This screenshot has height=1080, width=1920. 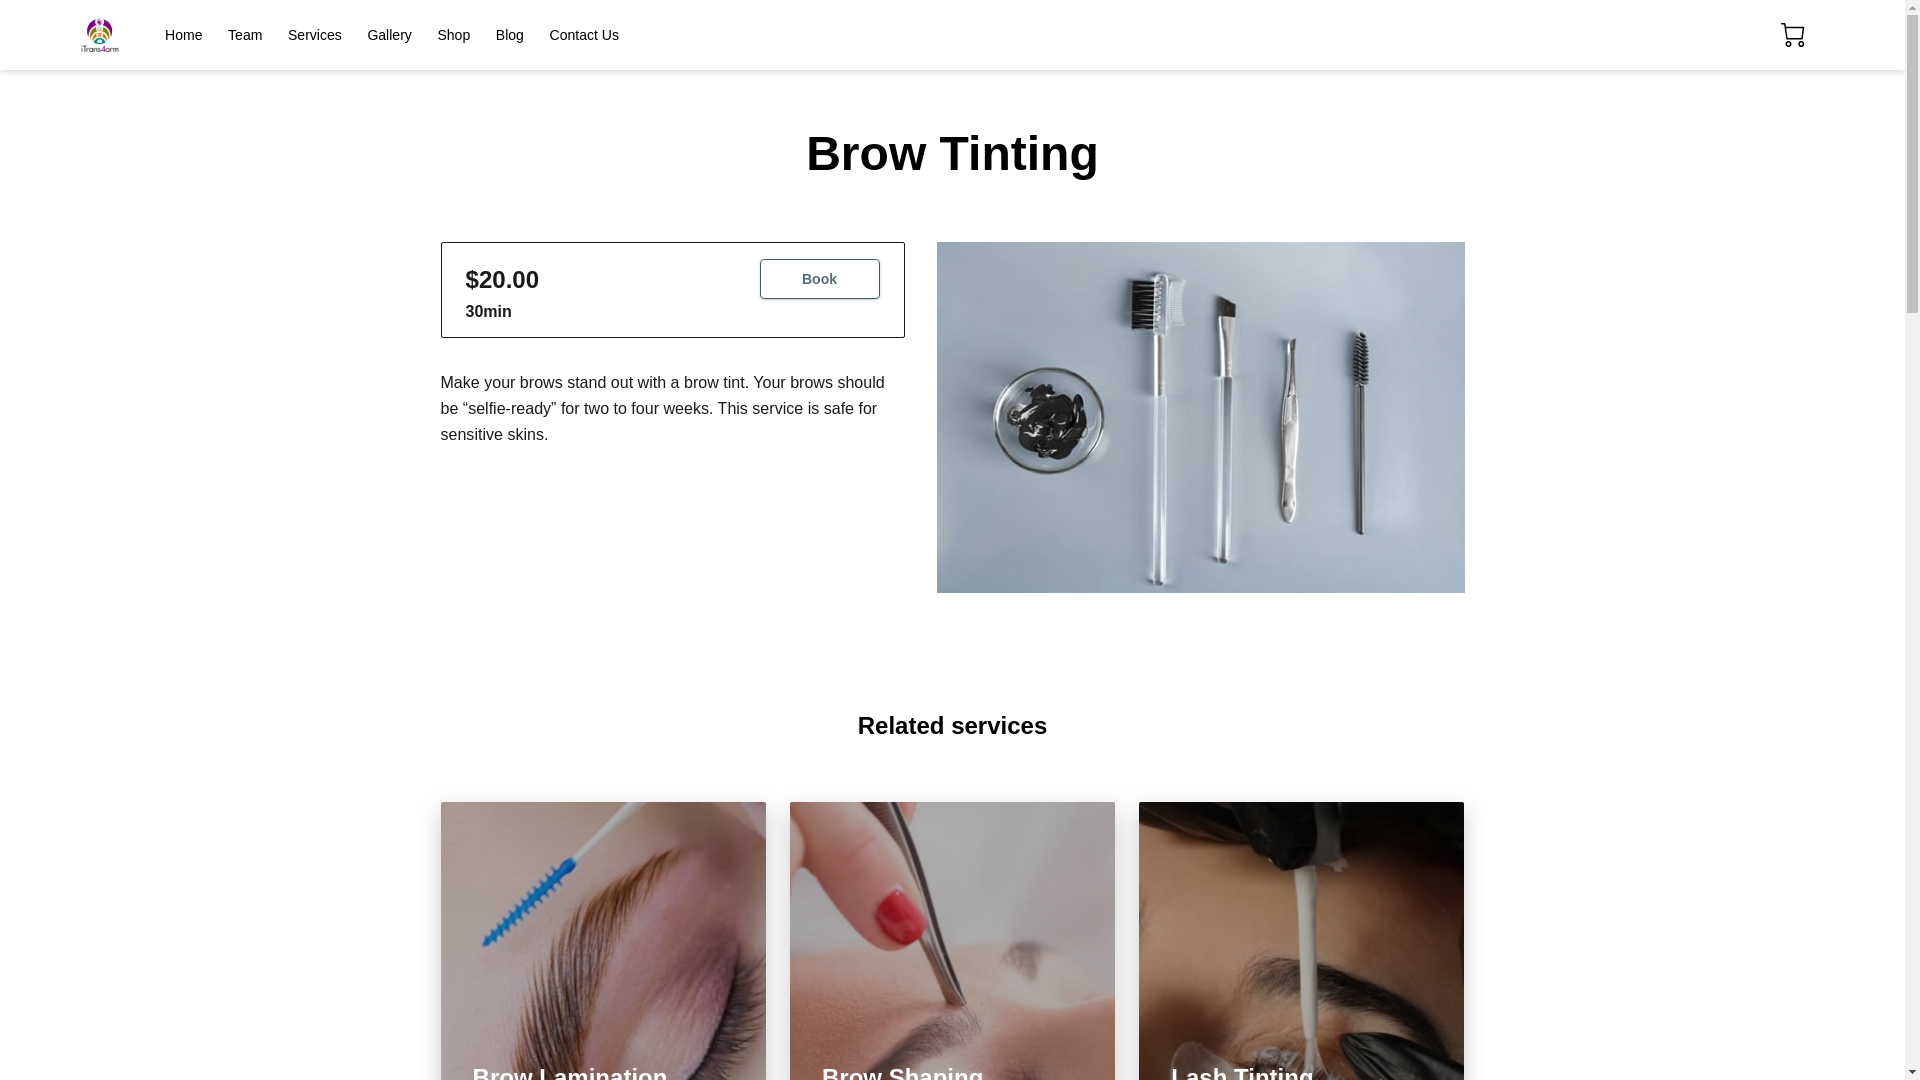 I want to click on Team, so click(x=244, y=36).